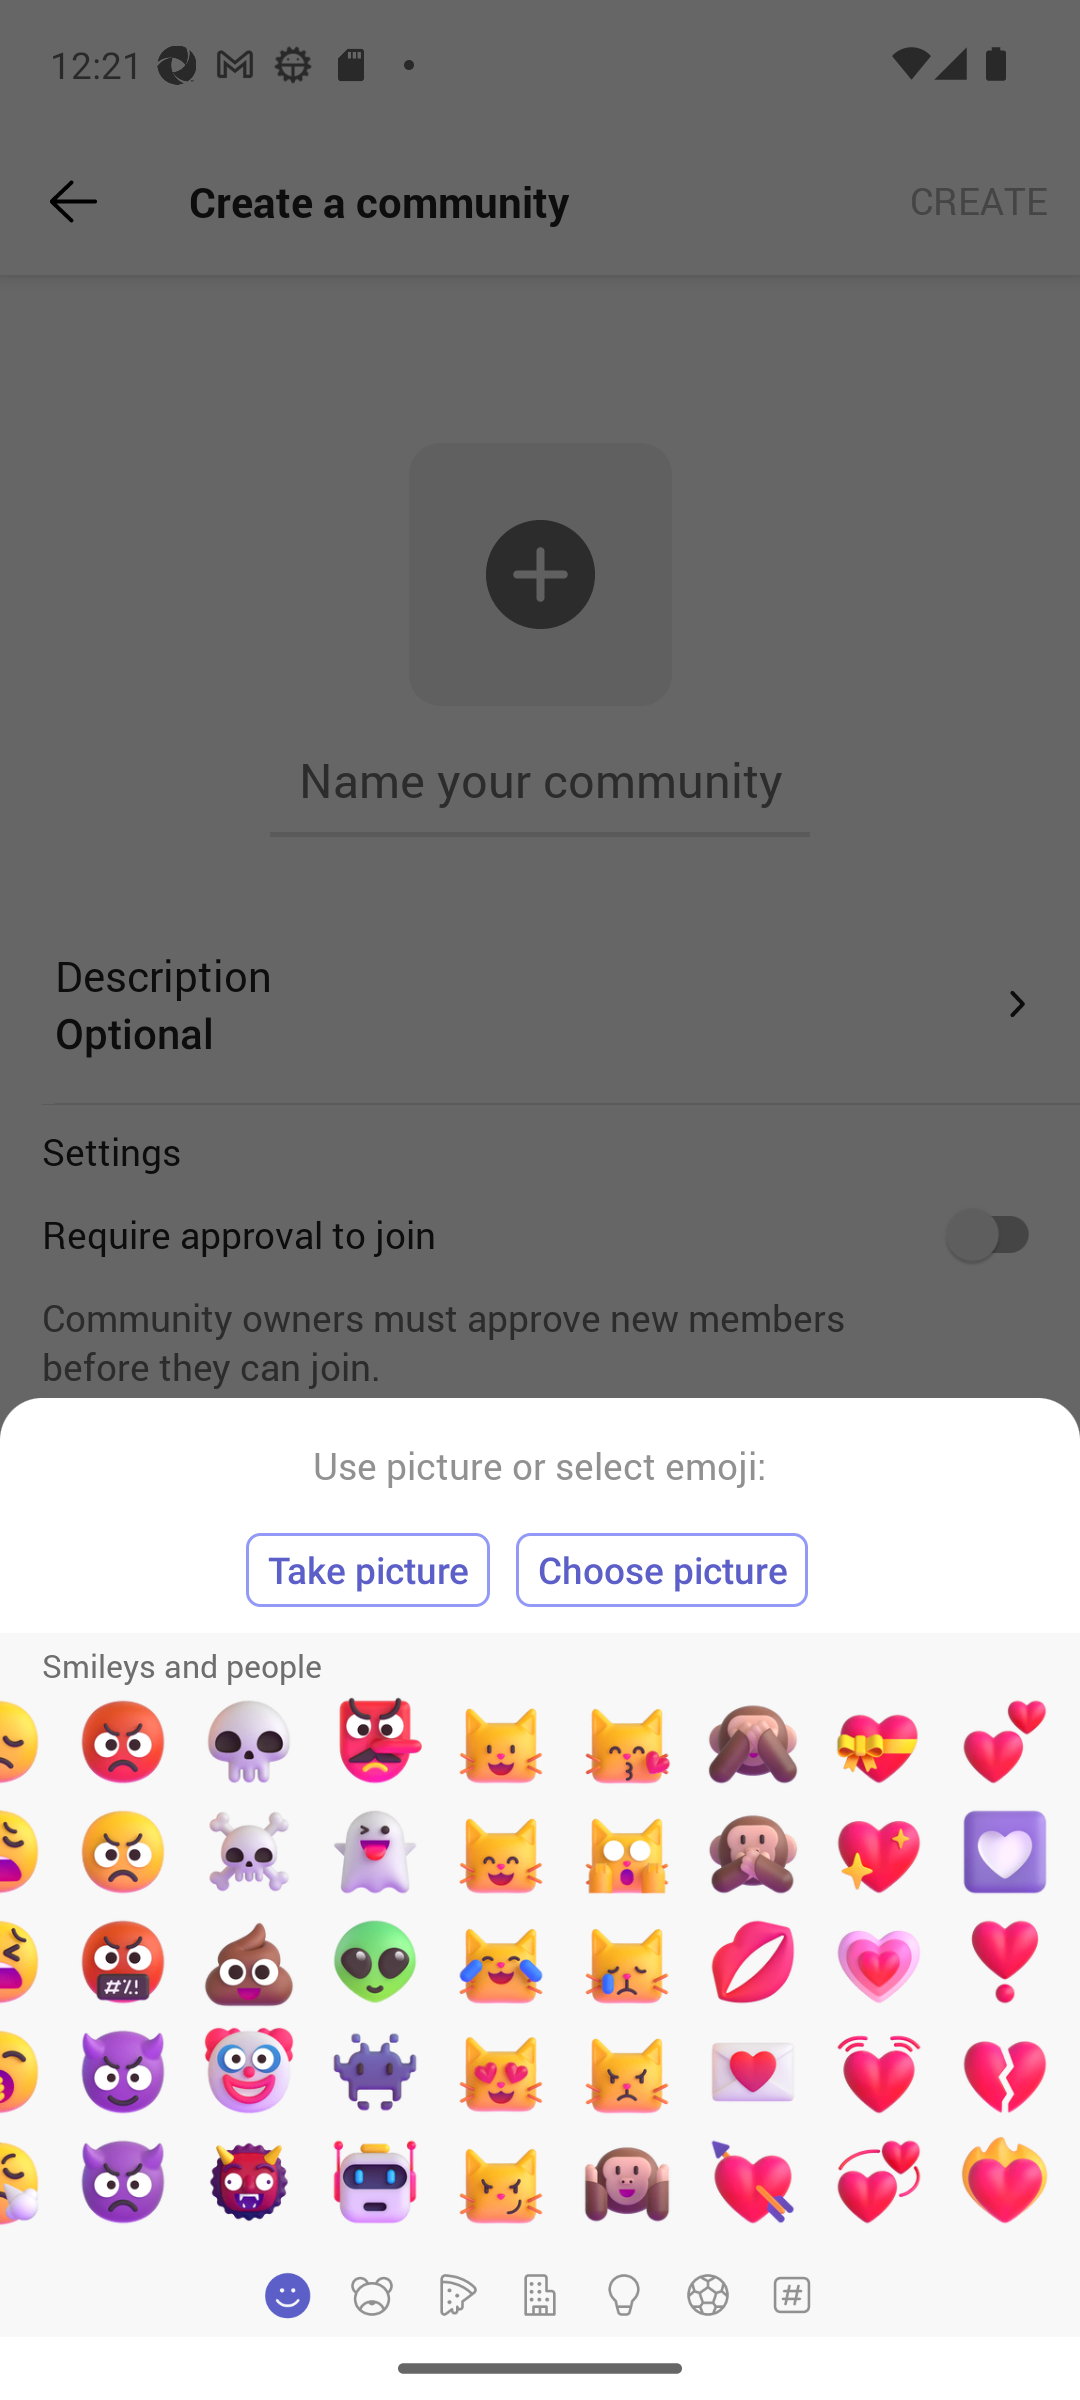 The width and height of the screenshot is (1080, 2400). What do you see at coordinates (752, 1962) in the screenshot?
I see `Kissing lips emoji` at bounding box center [752, 1962].